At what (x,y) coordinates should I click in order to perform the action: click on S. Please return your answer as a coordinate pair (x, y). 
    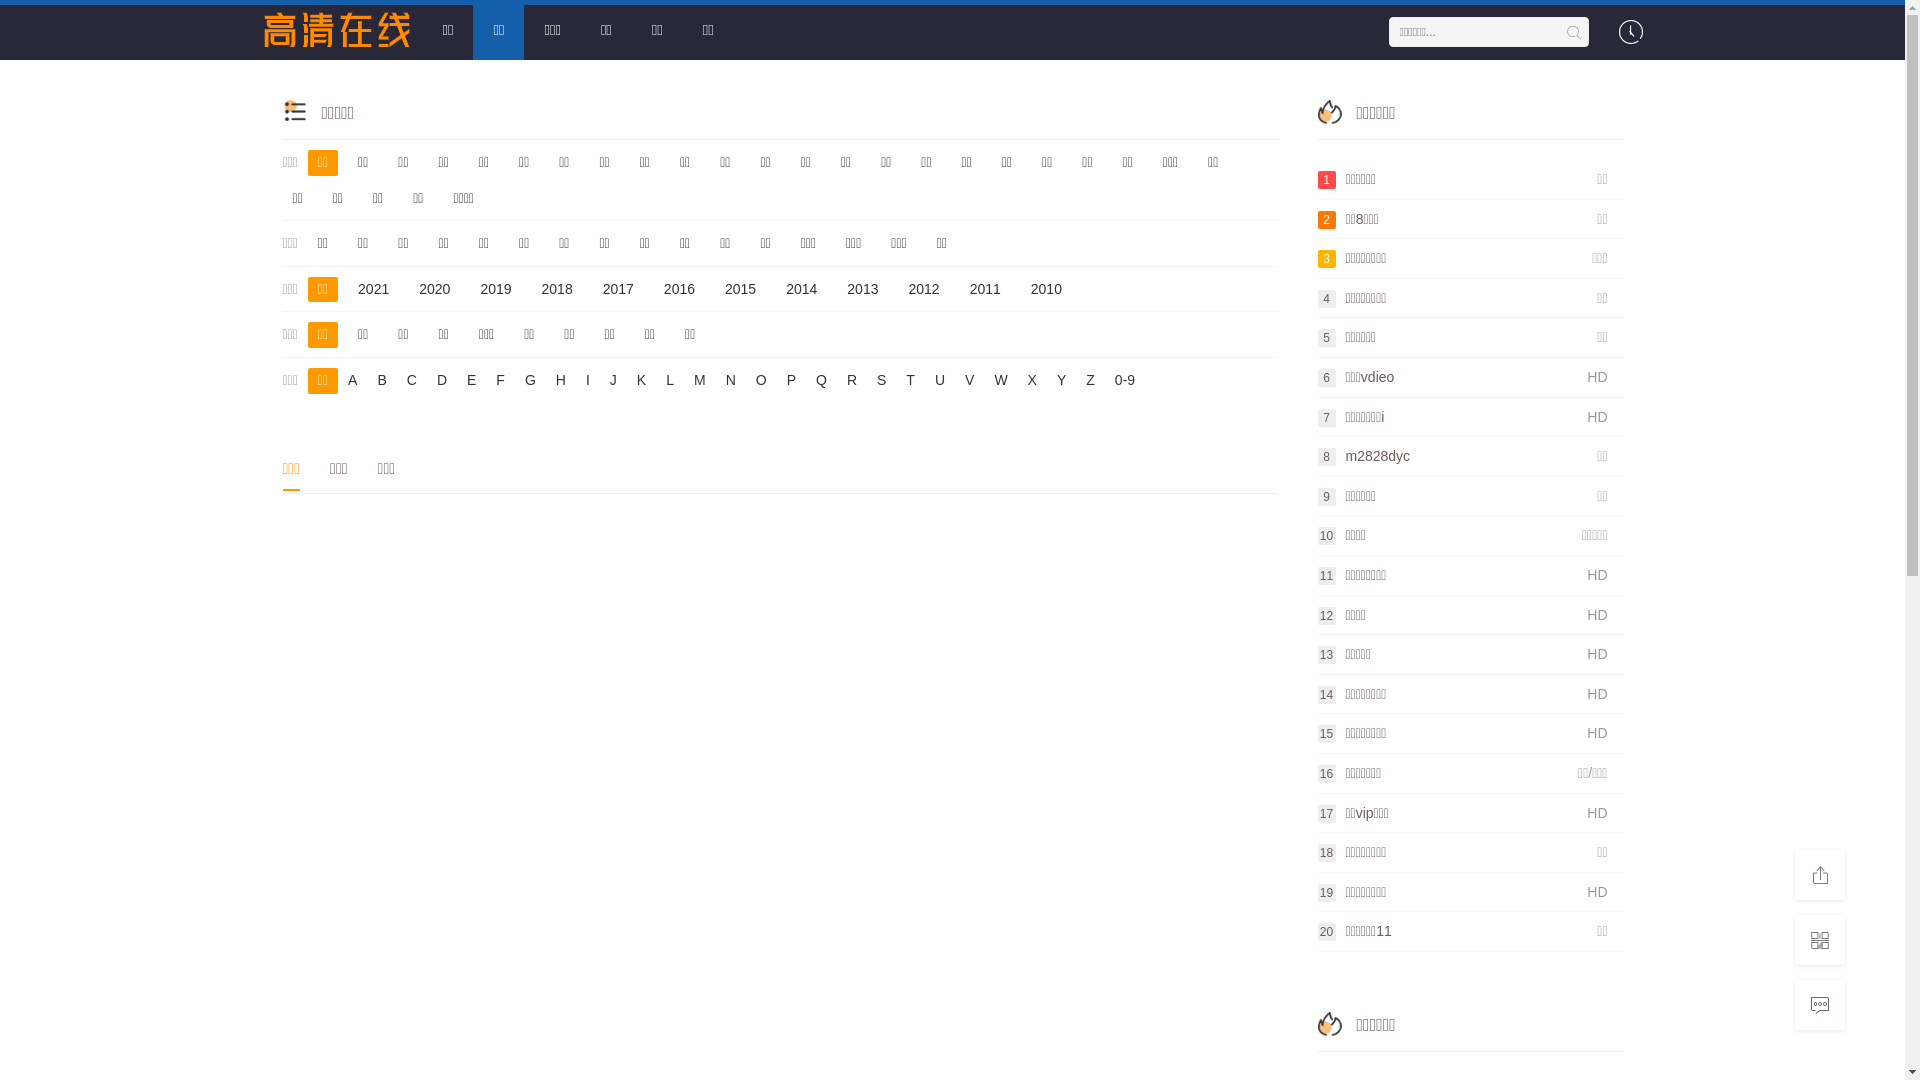
    Looking at the image, I should click on (882, 381).